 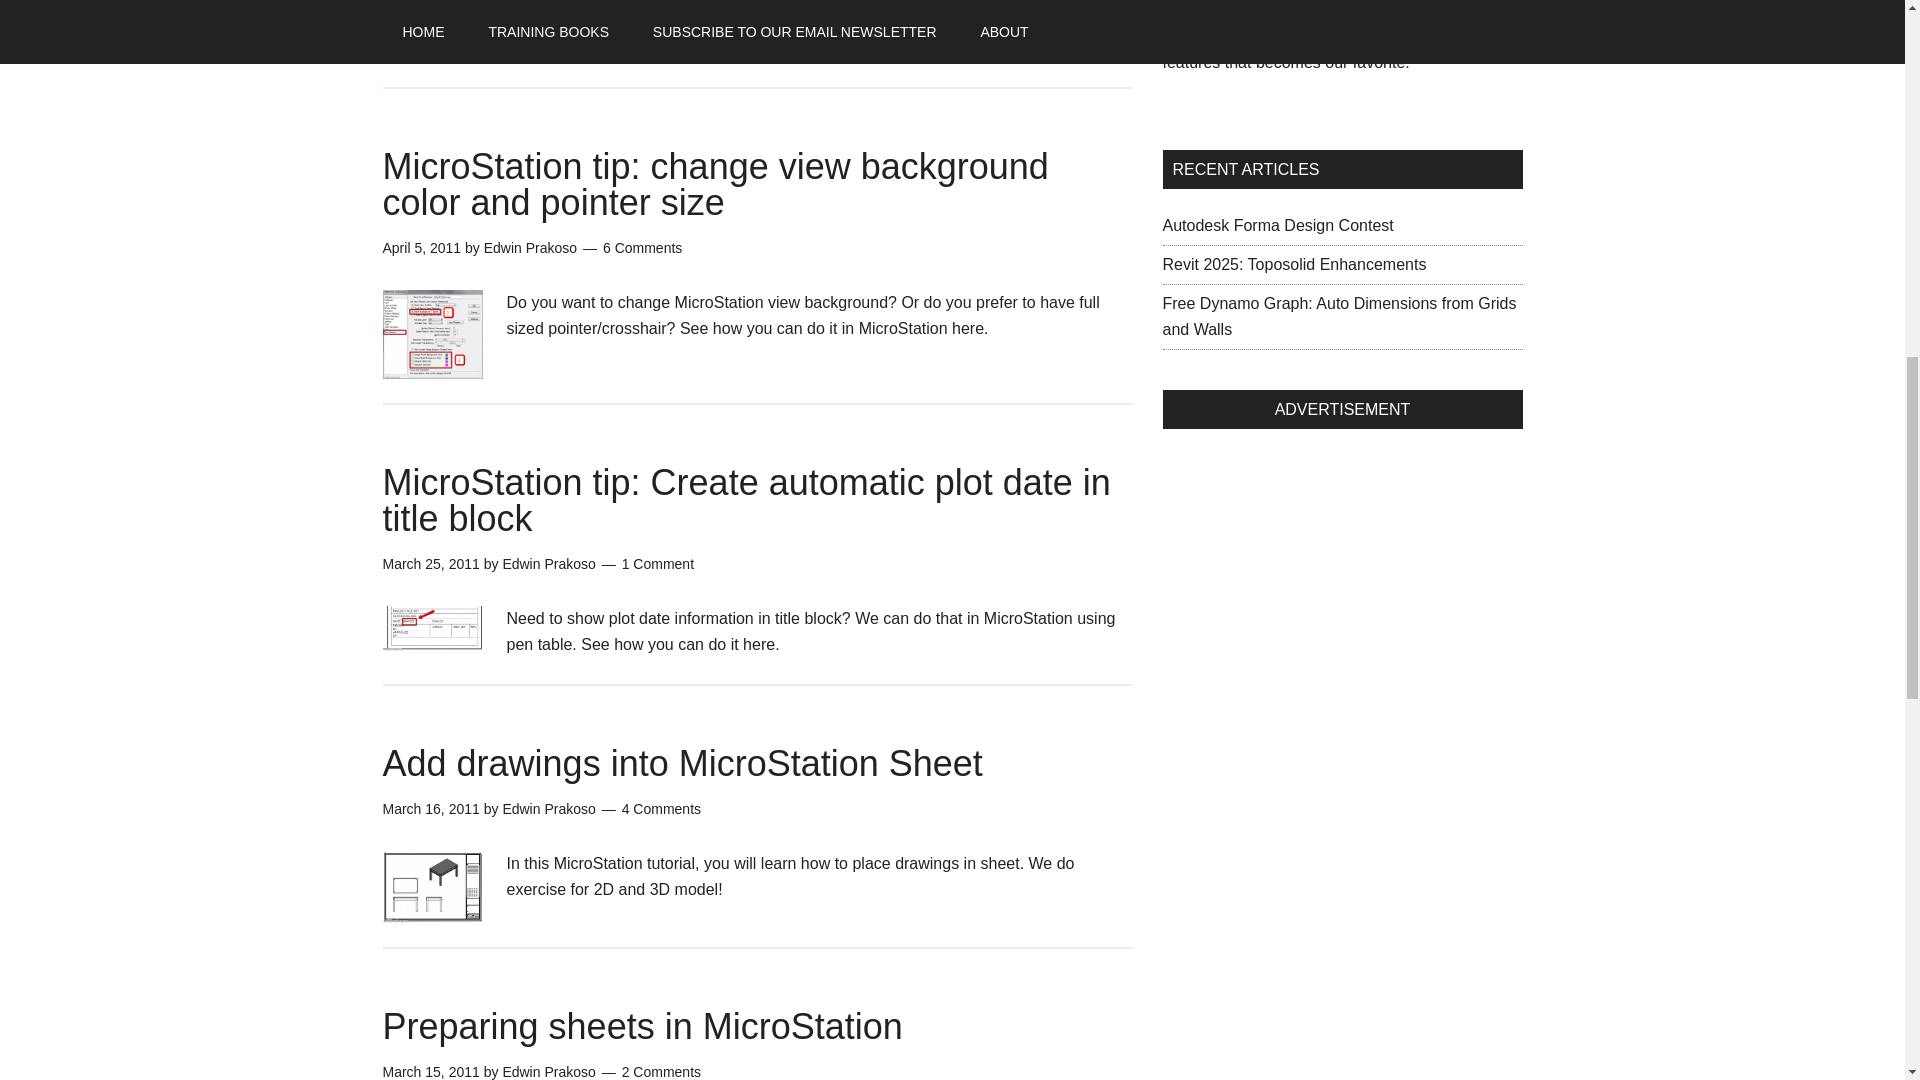 I want to click on 6 Comments, so click(x=642, y=247).